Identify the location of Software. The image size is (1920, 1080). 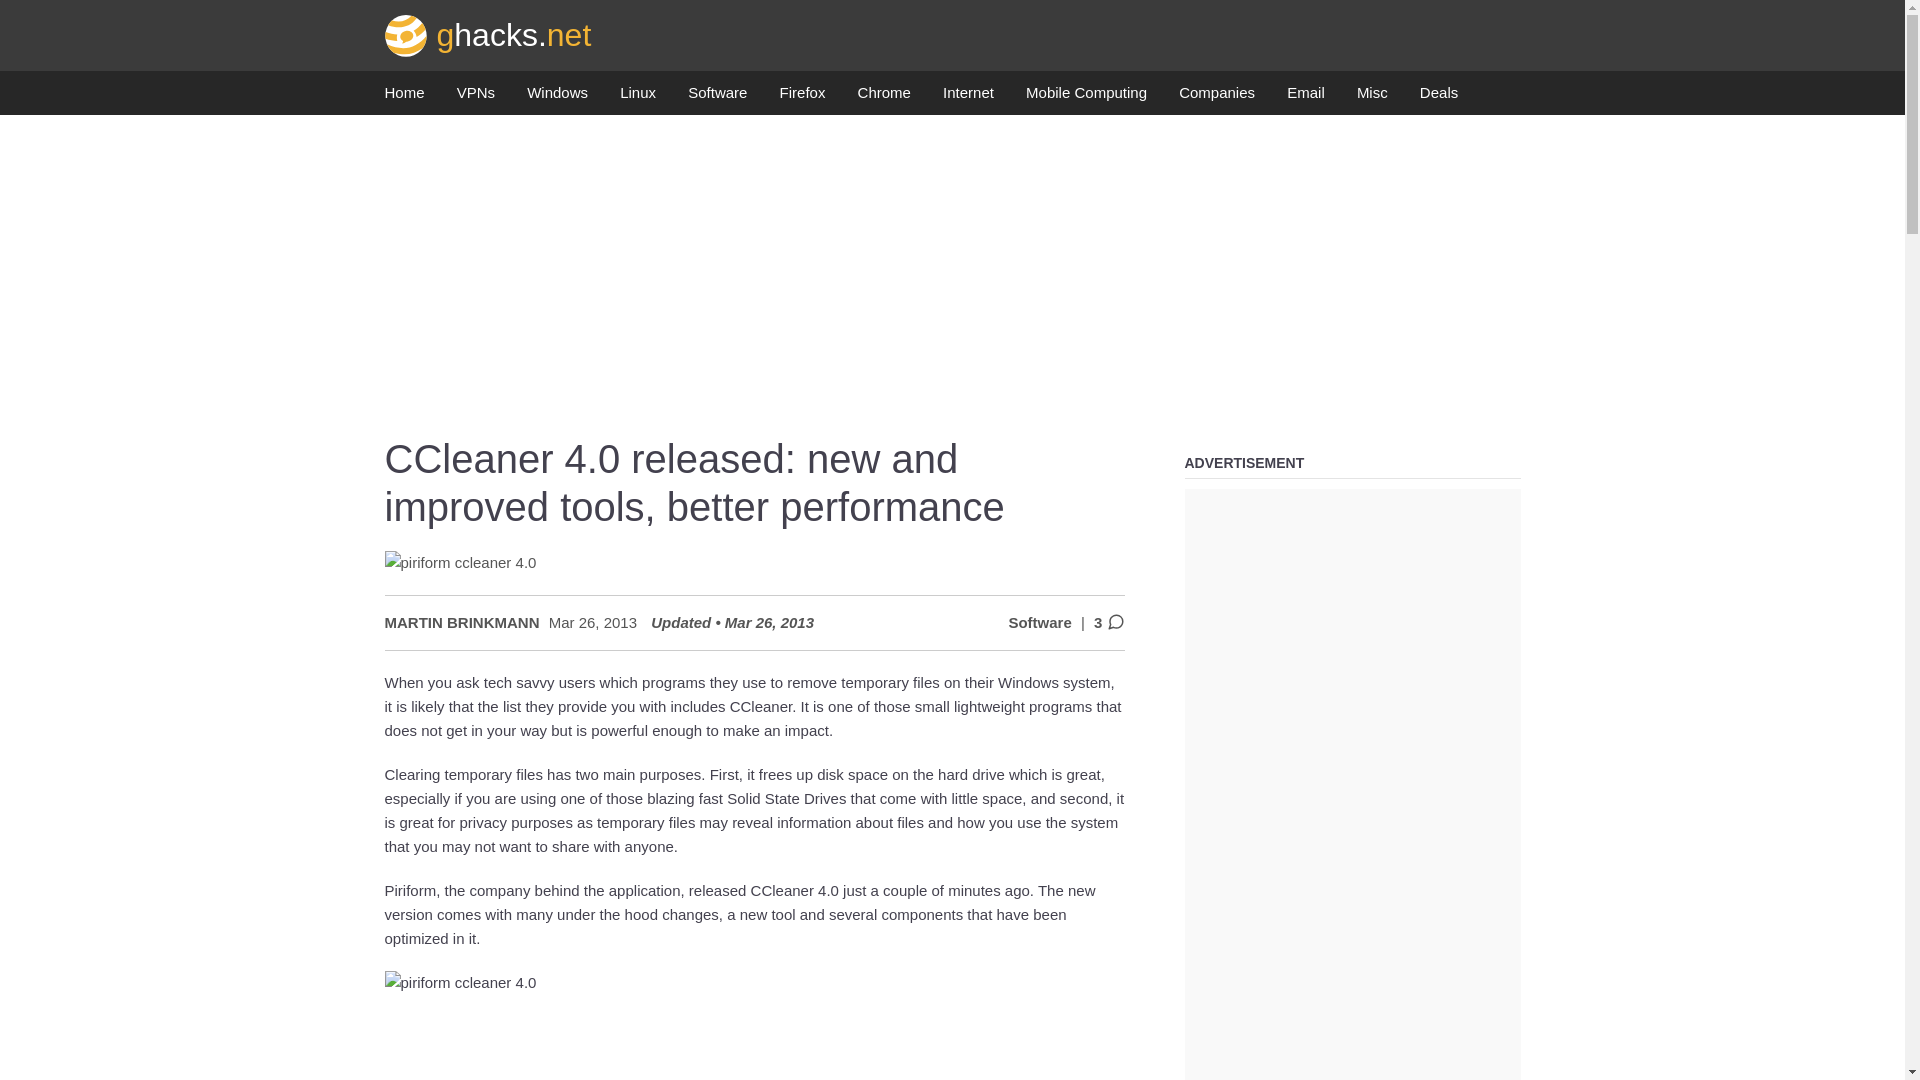
(716, 98).